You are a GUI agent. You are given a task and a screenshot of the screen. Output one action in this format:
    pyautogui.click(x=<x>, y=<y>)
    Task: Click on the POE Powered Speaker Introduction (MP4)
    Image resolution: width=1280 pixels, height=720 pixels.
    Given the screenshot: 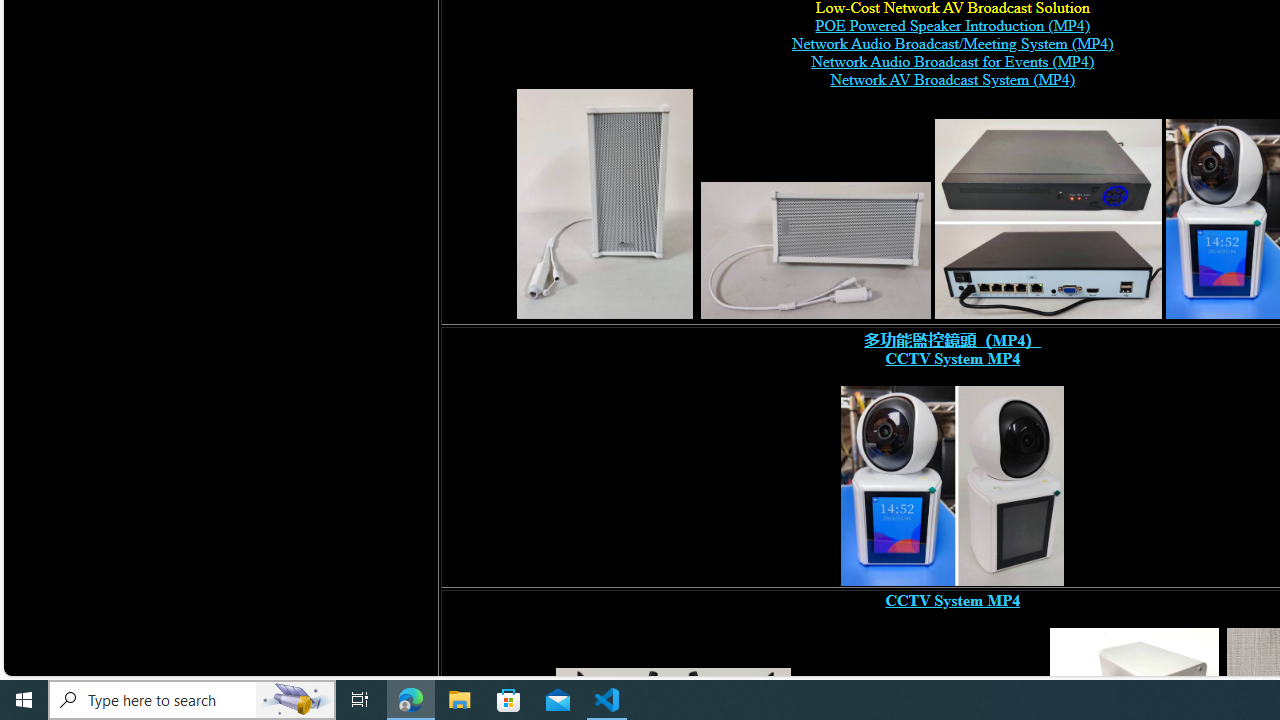 What is the action you would take?
    pyautogui.click(x=952, y=26)
    